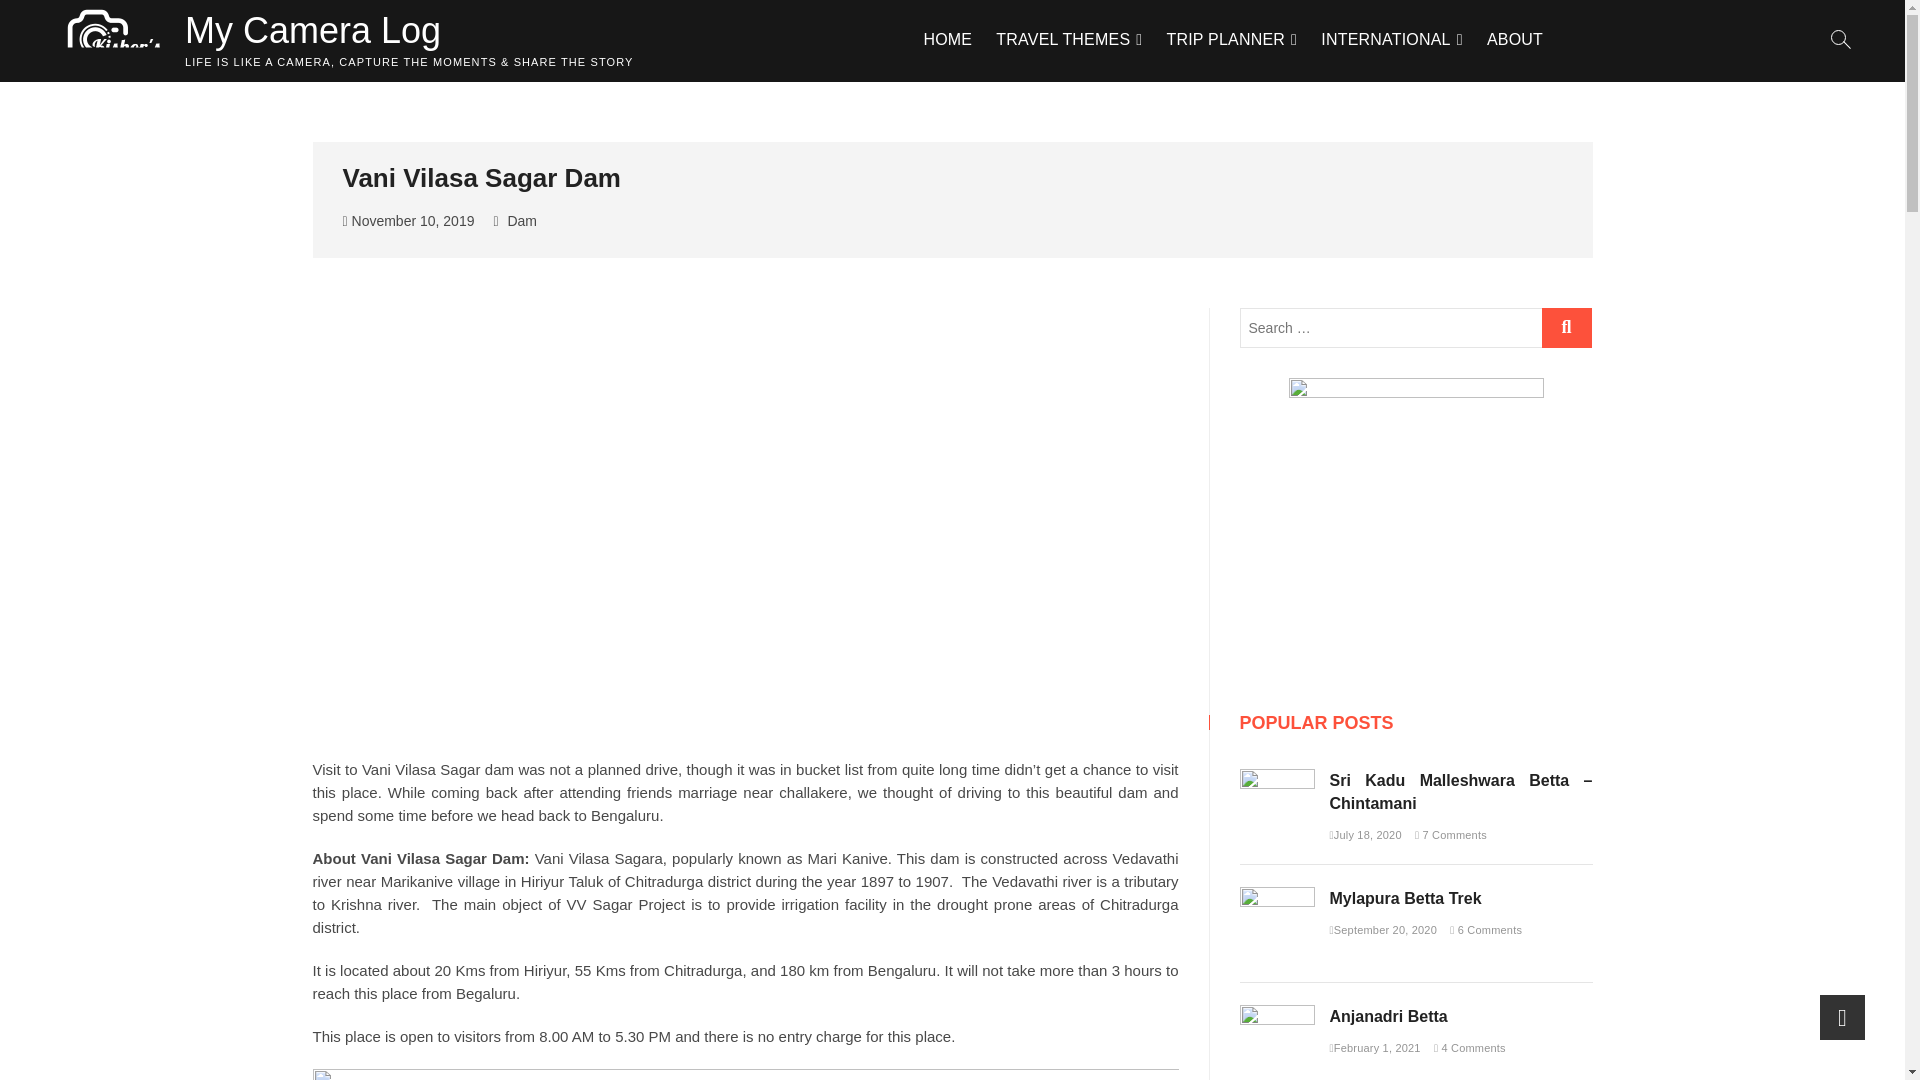 This screenshot has height=1080, width=1920. Describe the element at coordinates (1231, 40) in the screenshot. I see `TRIP PLANNER` at that location.